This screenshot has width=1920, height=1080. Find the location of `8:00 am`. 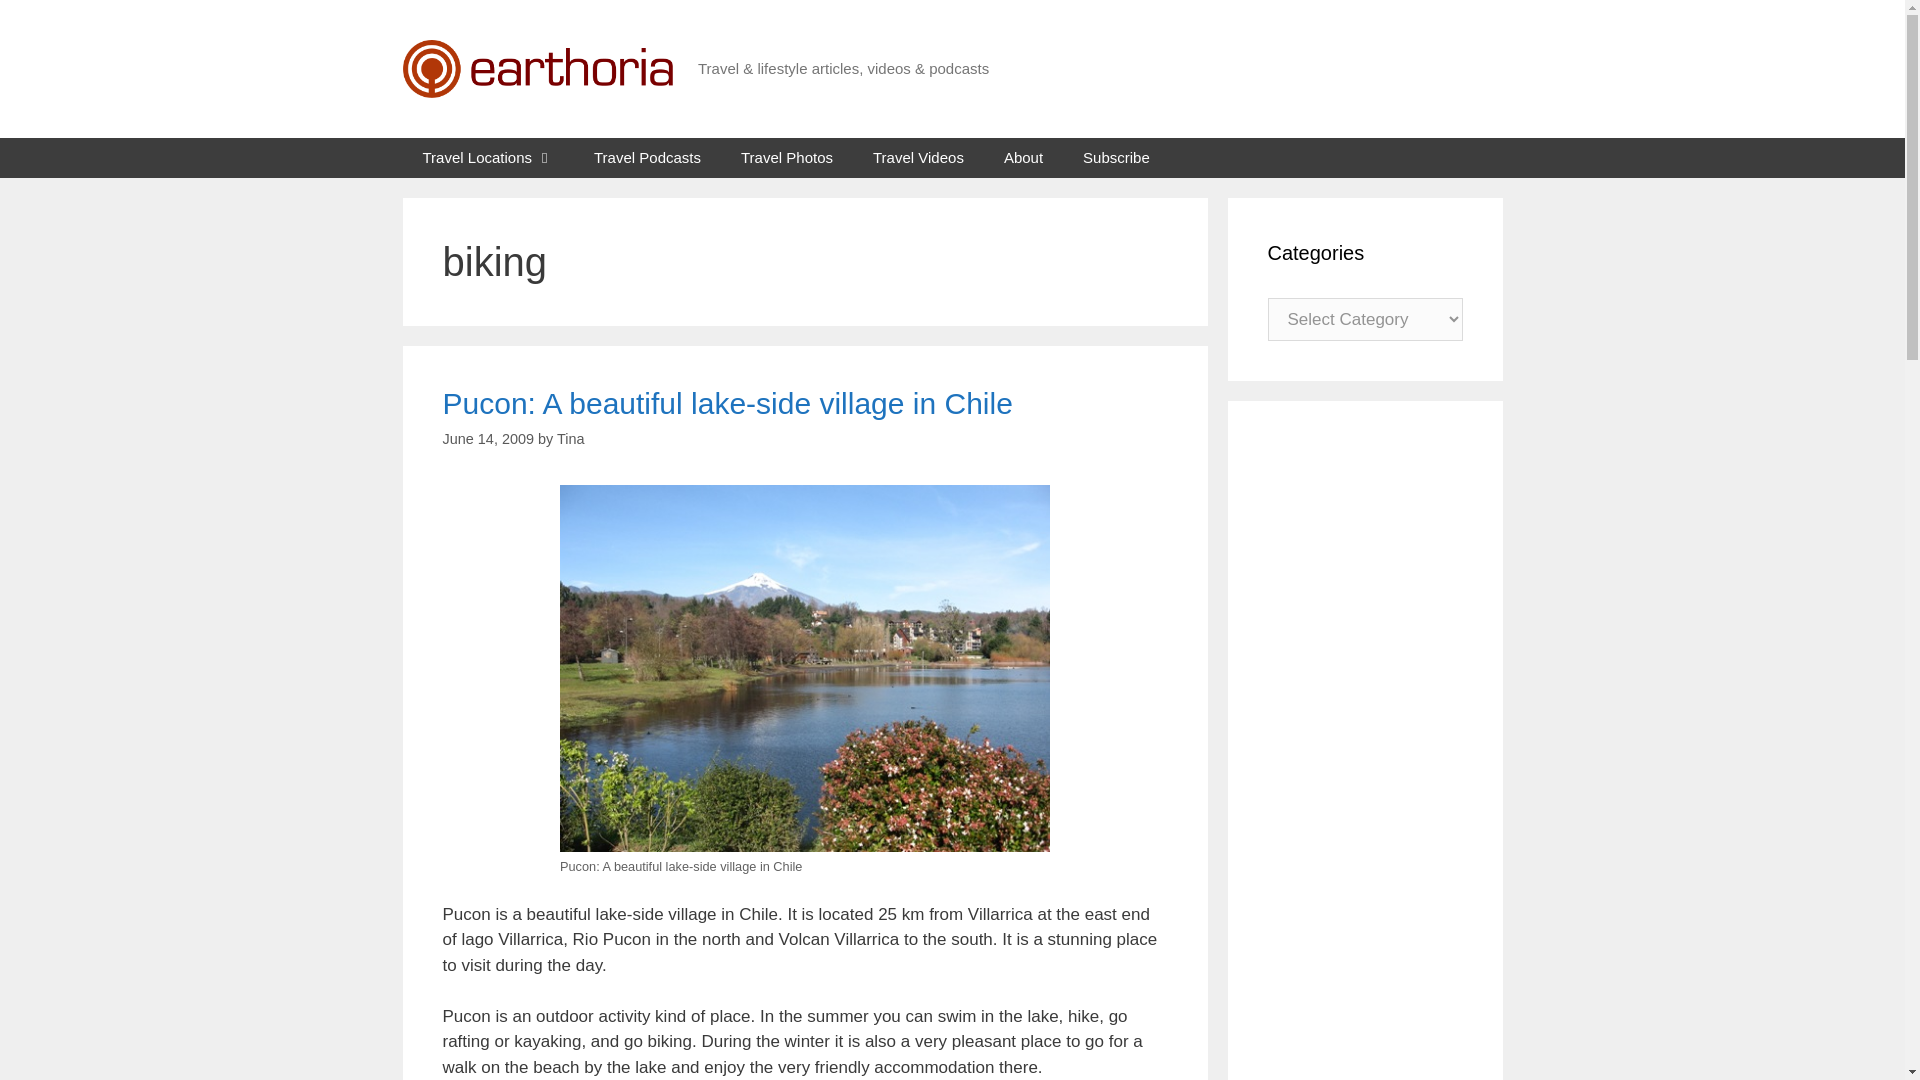

8:00 am is located at coordinates (487, 438).